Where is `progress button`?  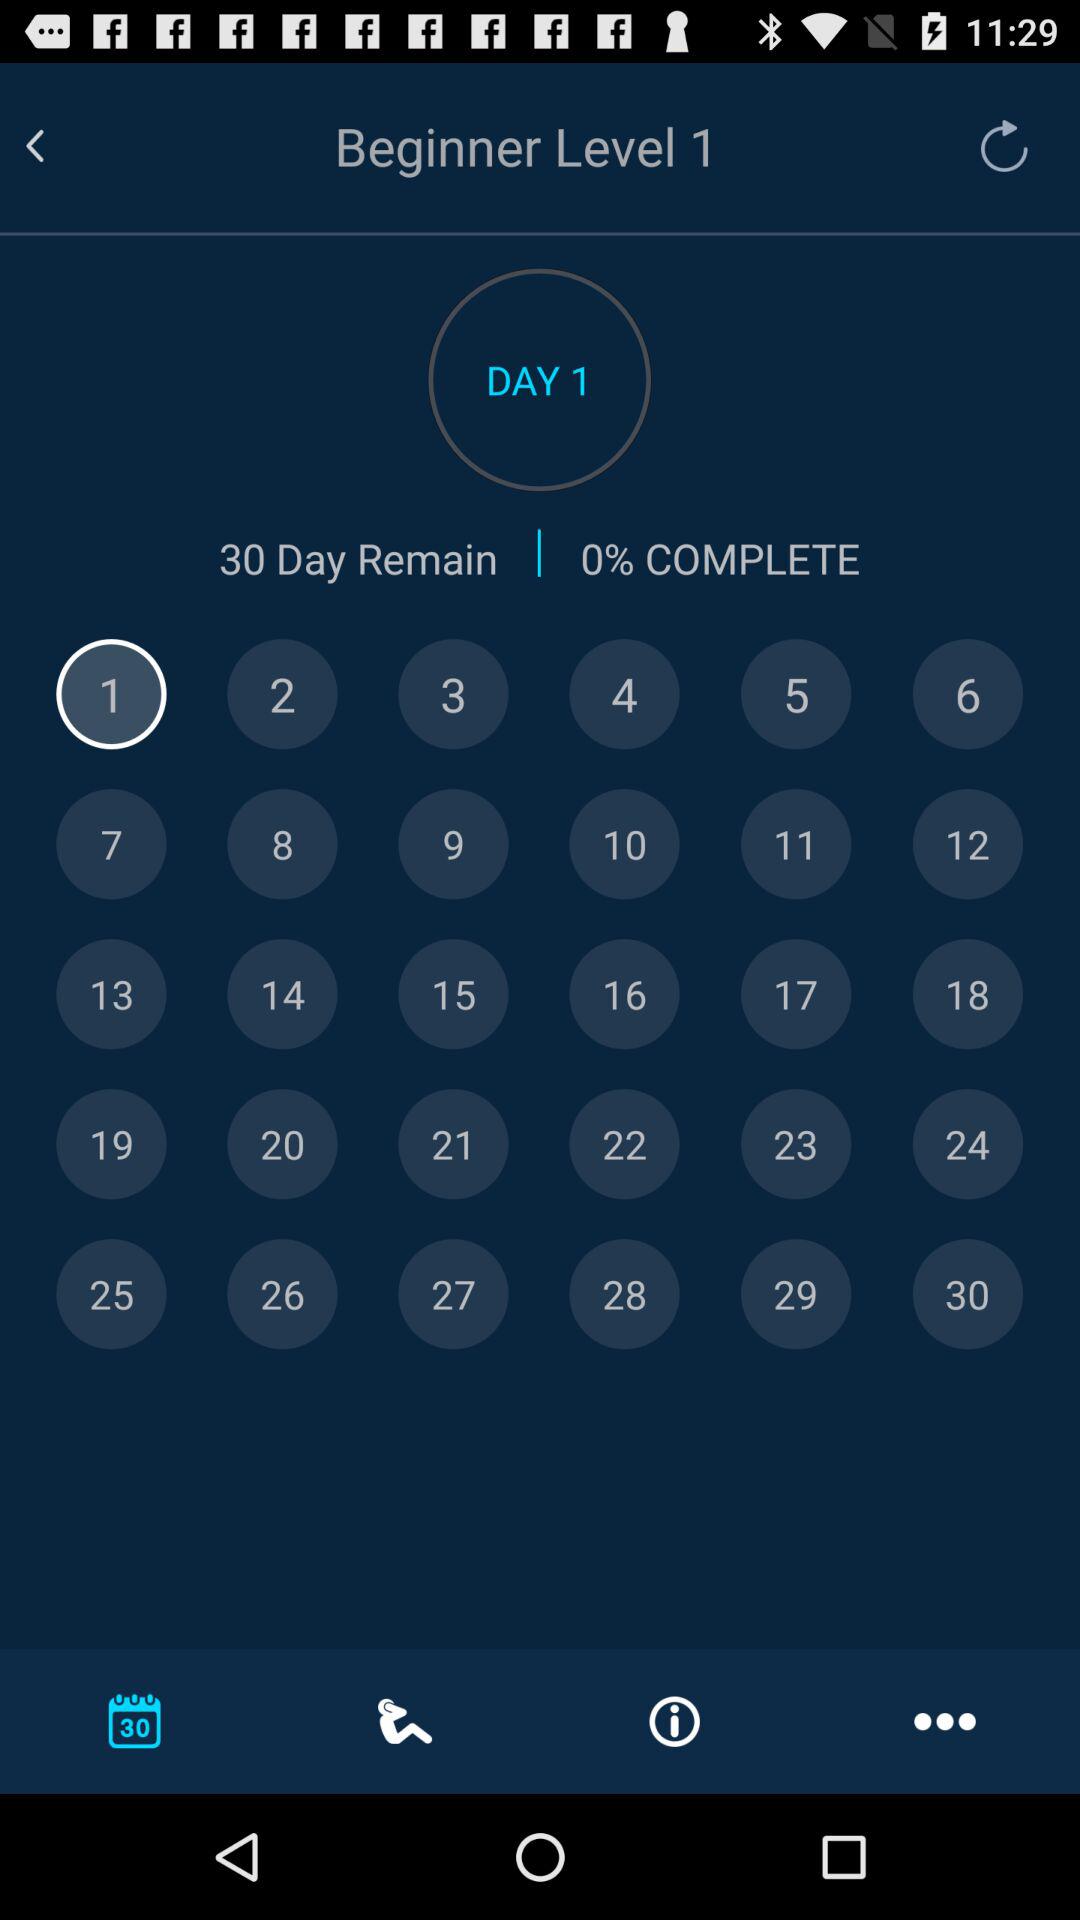
progress button is located at coordinates (796, 694).